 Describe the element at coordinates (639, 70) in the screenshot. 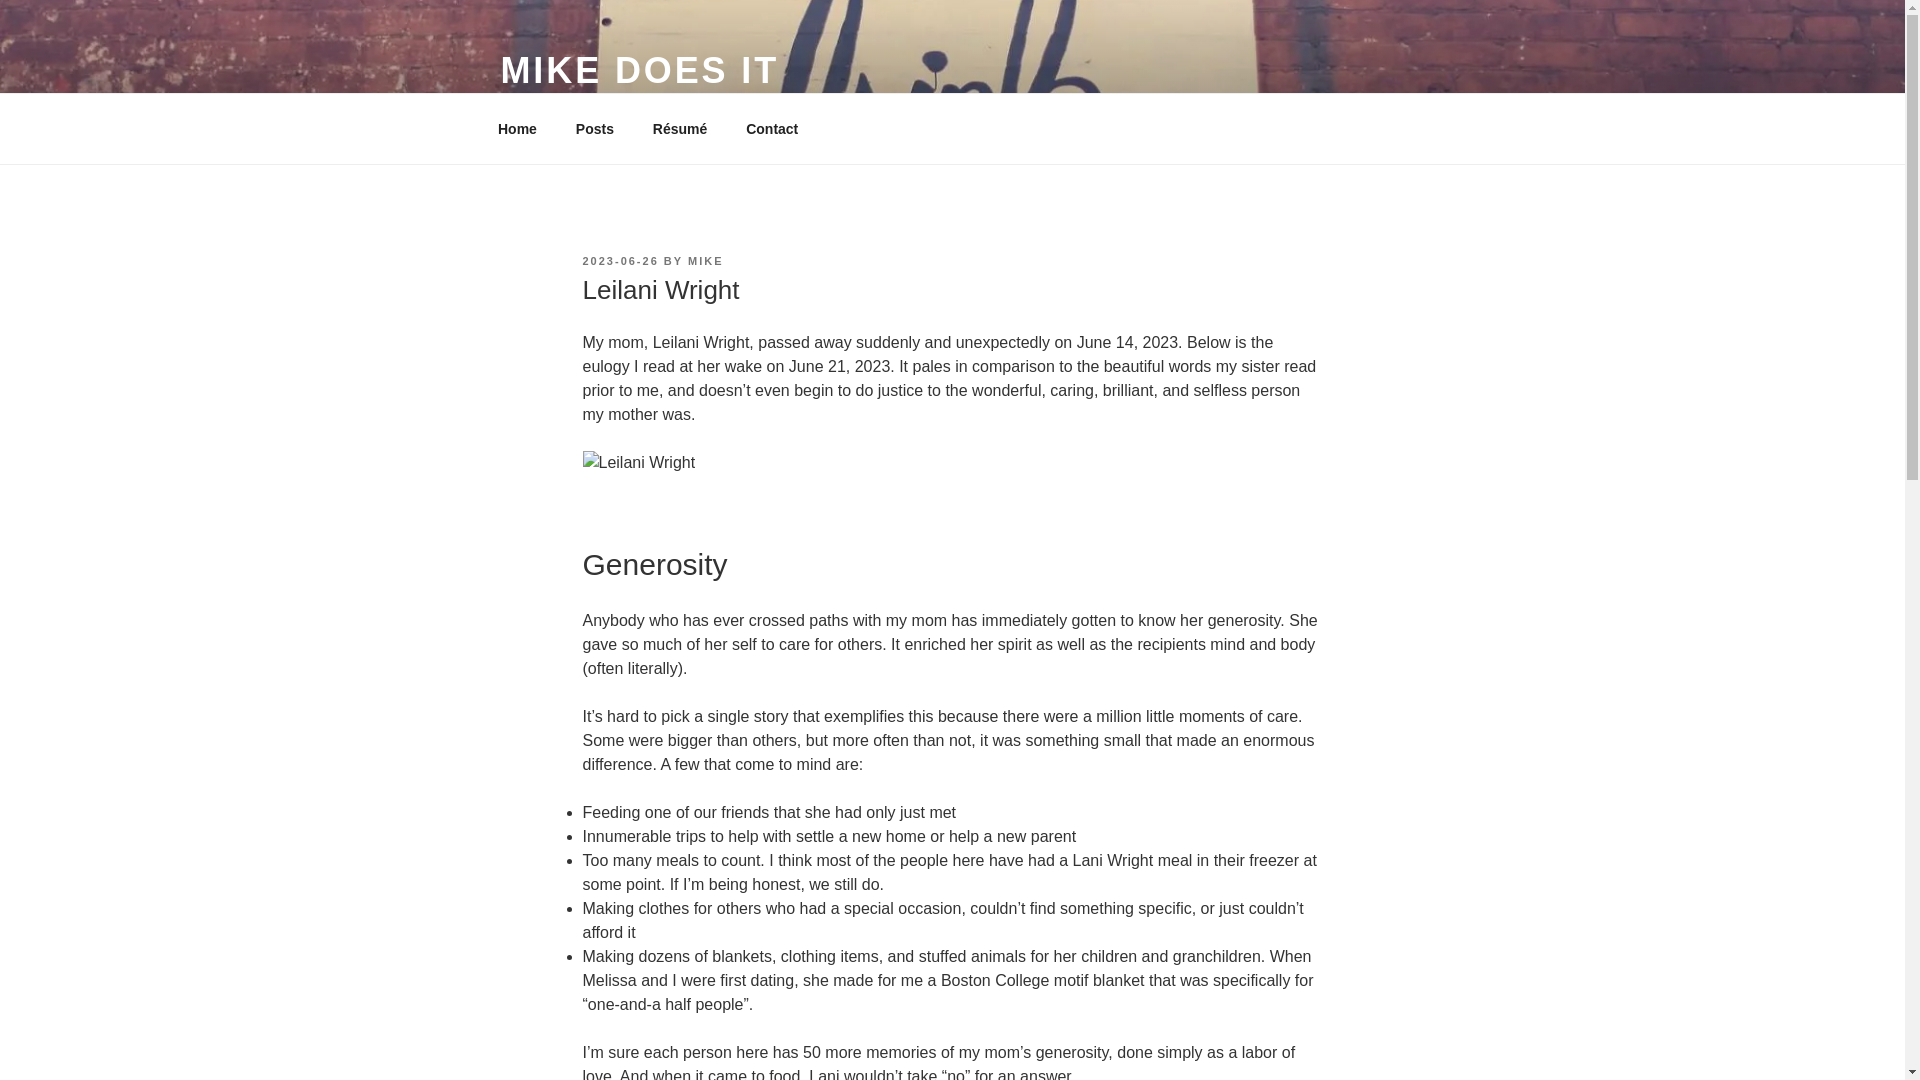

I see `MIKE DOES IT` at that location.